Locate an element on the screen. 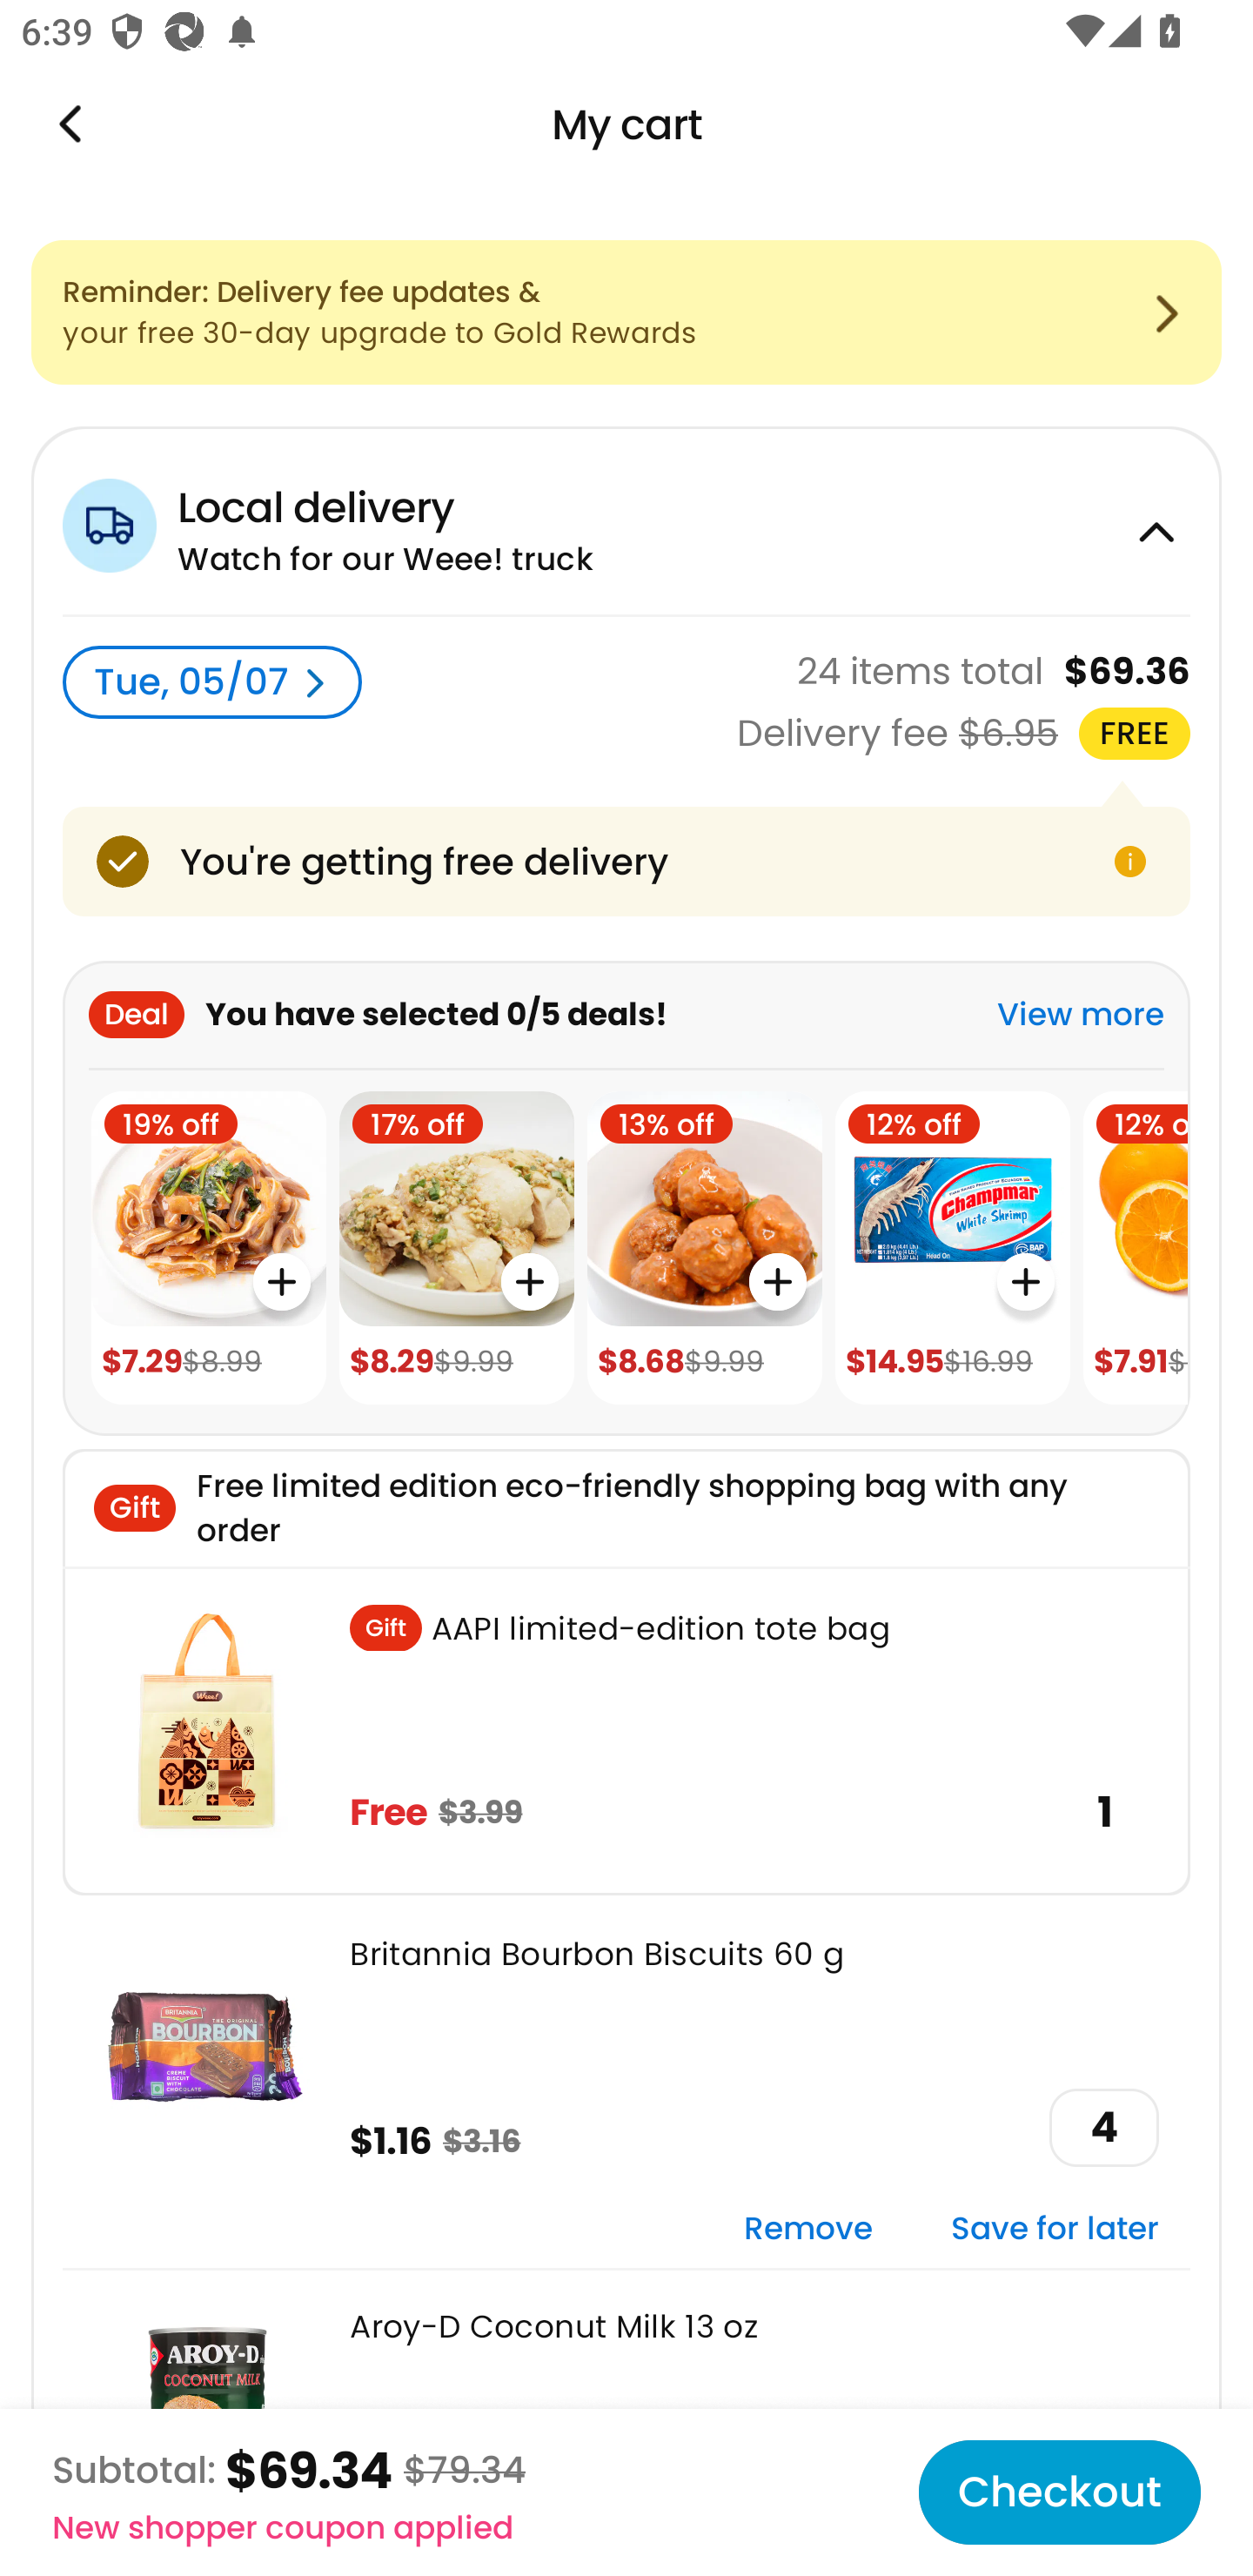 Image resolution: width=1253 pixels, height=2576 pixels. 17% off $8.29 $9.99 is located at coordinates (456, 1248).